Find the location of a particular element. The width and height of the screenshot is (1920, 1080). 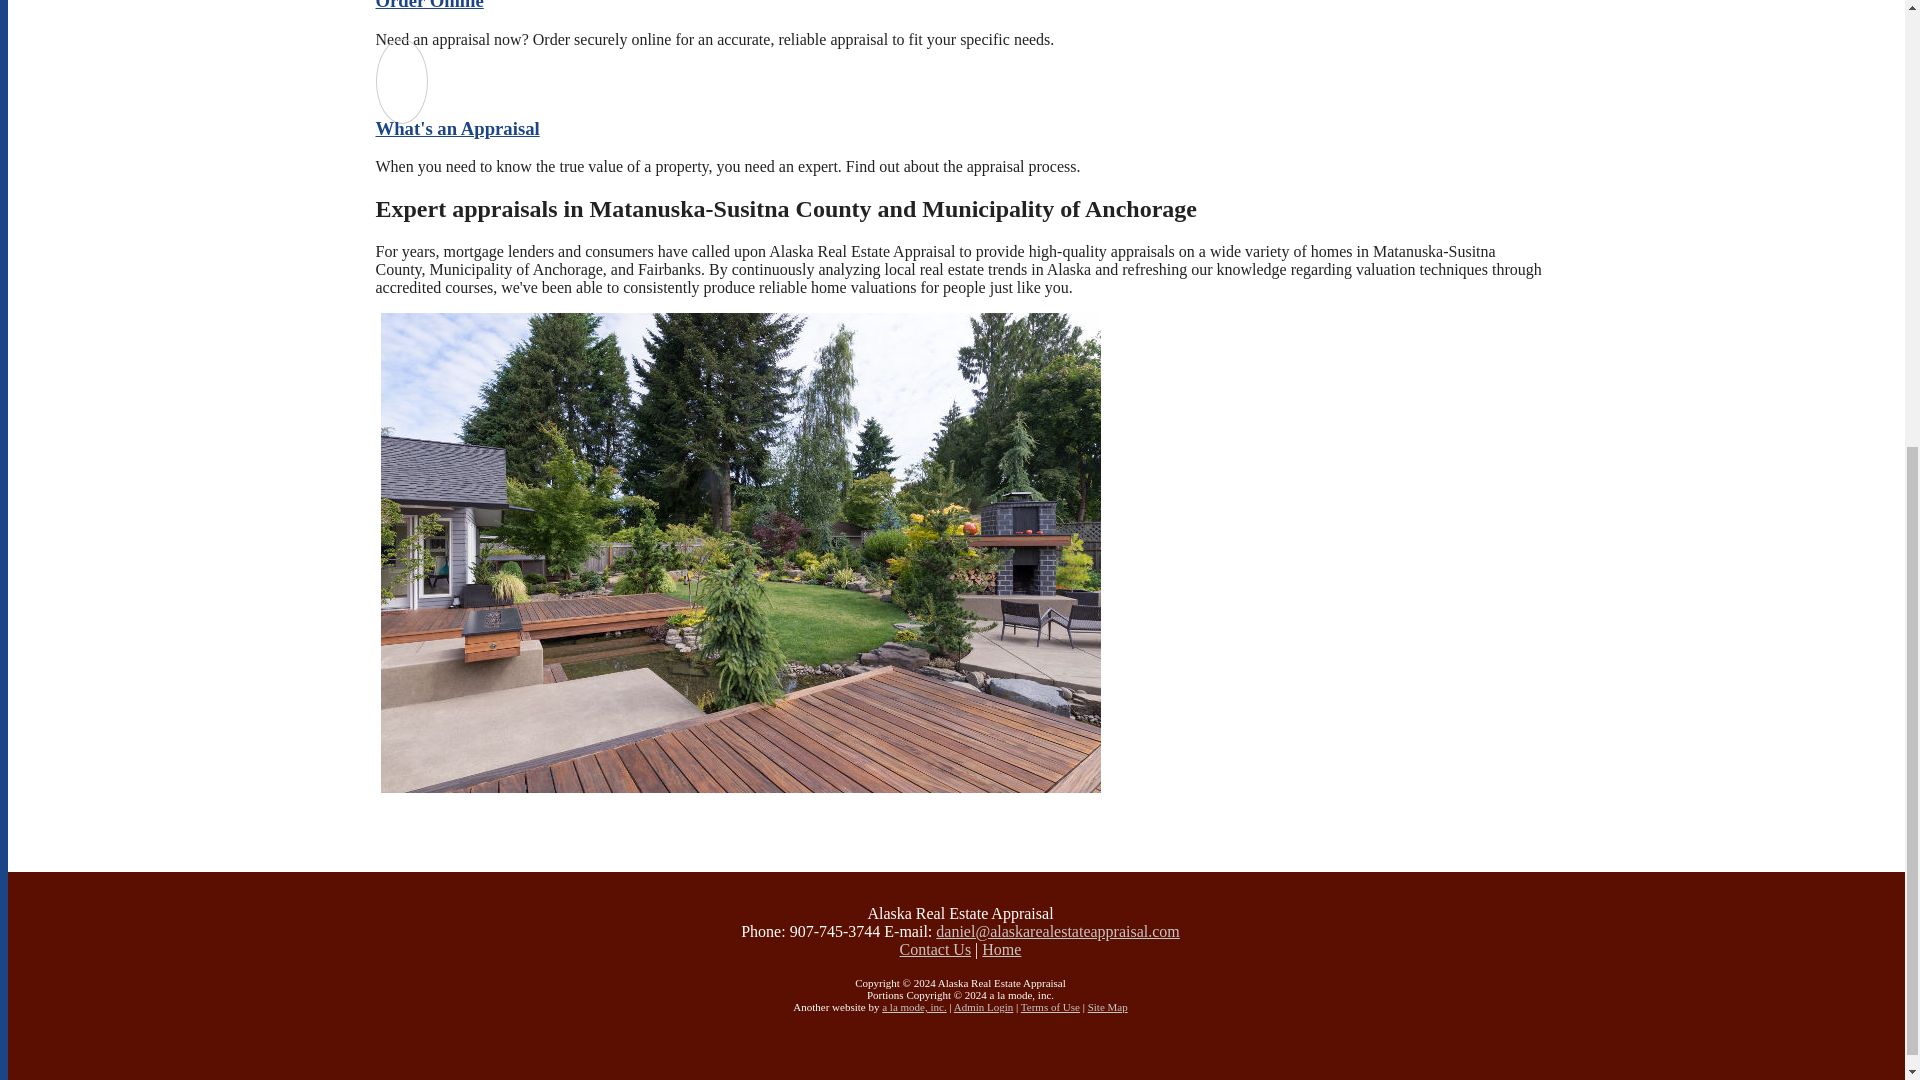

Order Online is located at coordinates (430, 5).